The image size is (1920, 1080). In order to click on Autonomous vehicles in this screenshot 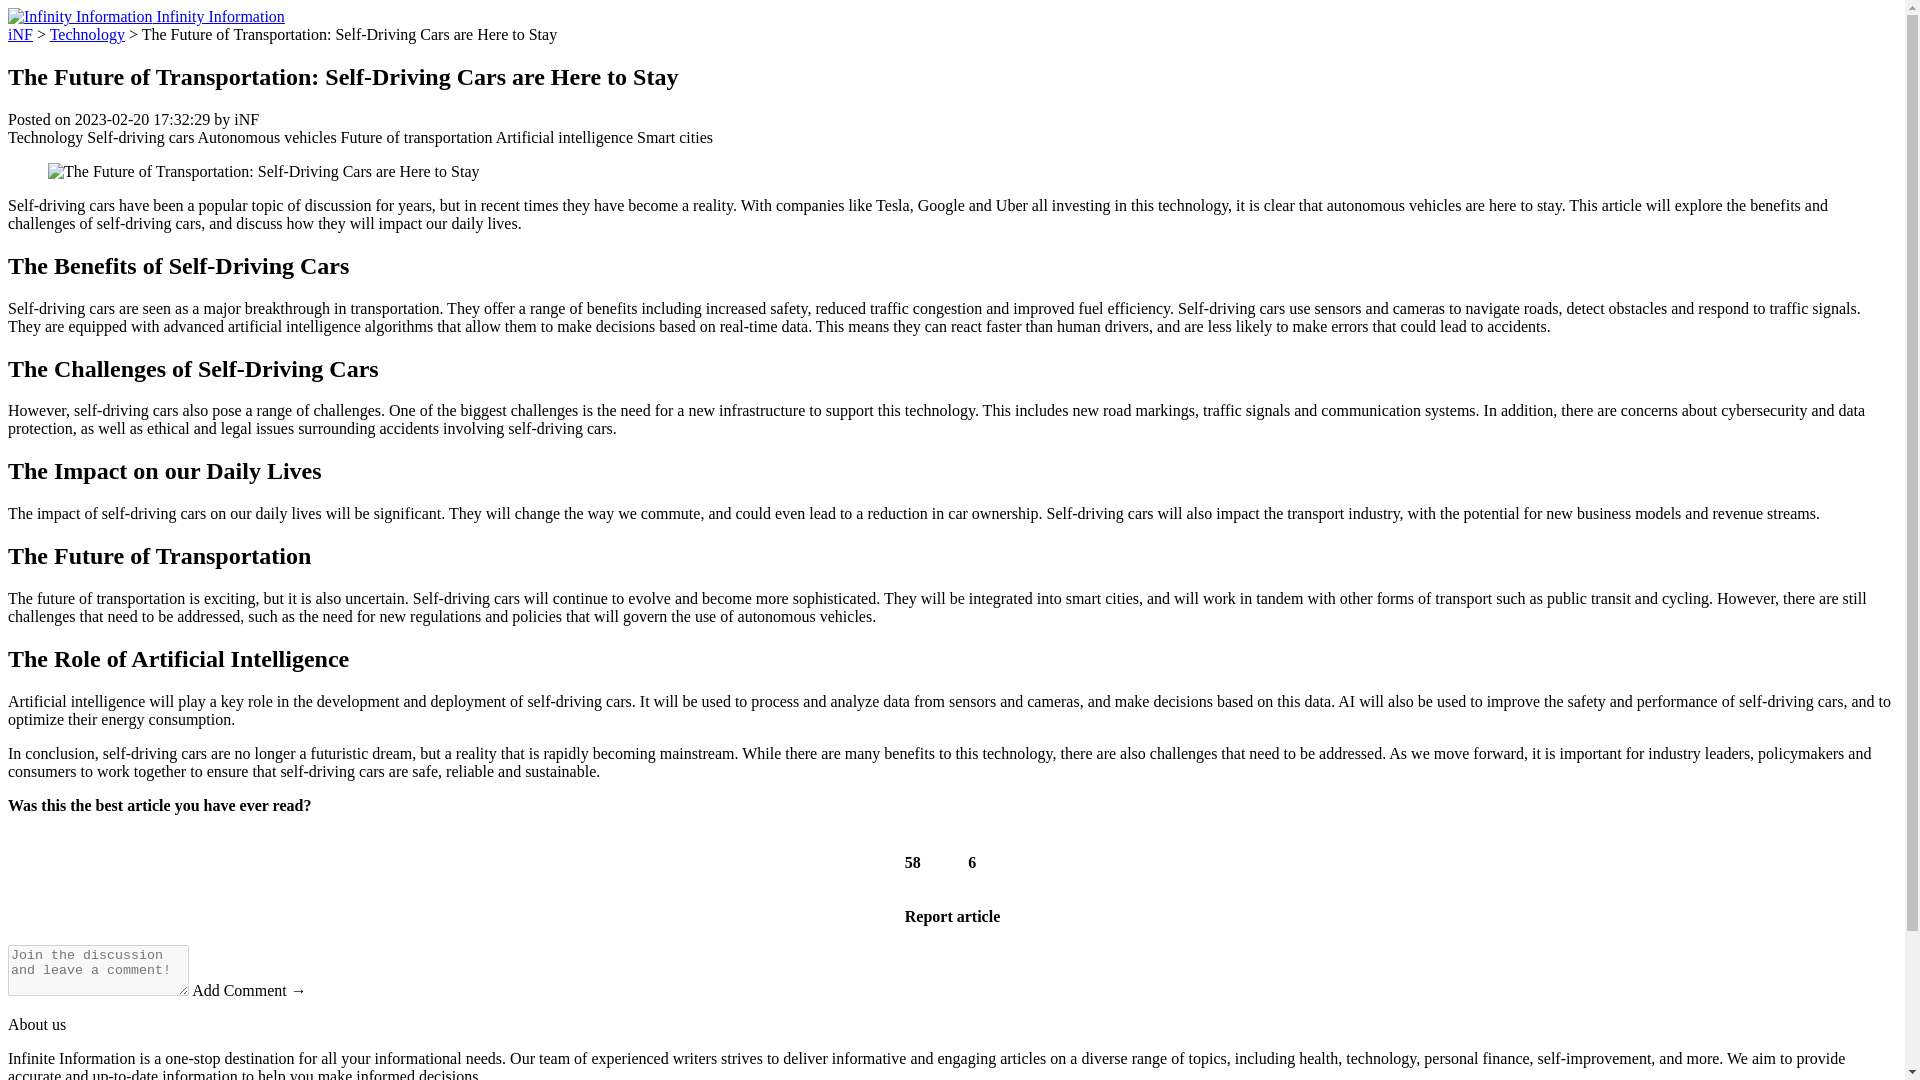, I will do `click(267, 136)`.